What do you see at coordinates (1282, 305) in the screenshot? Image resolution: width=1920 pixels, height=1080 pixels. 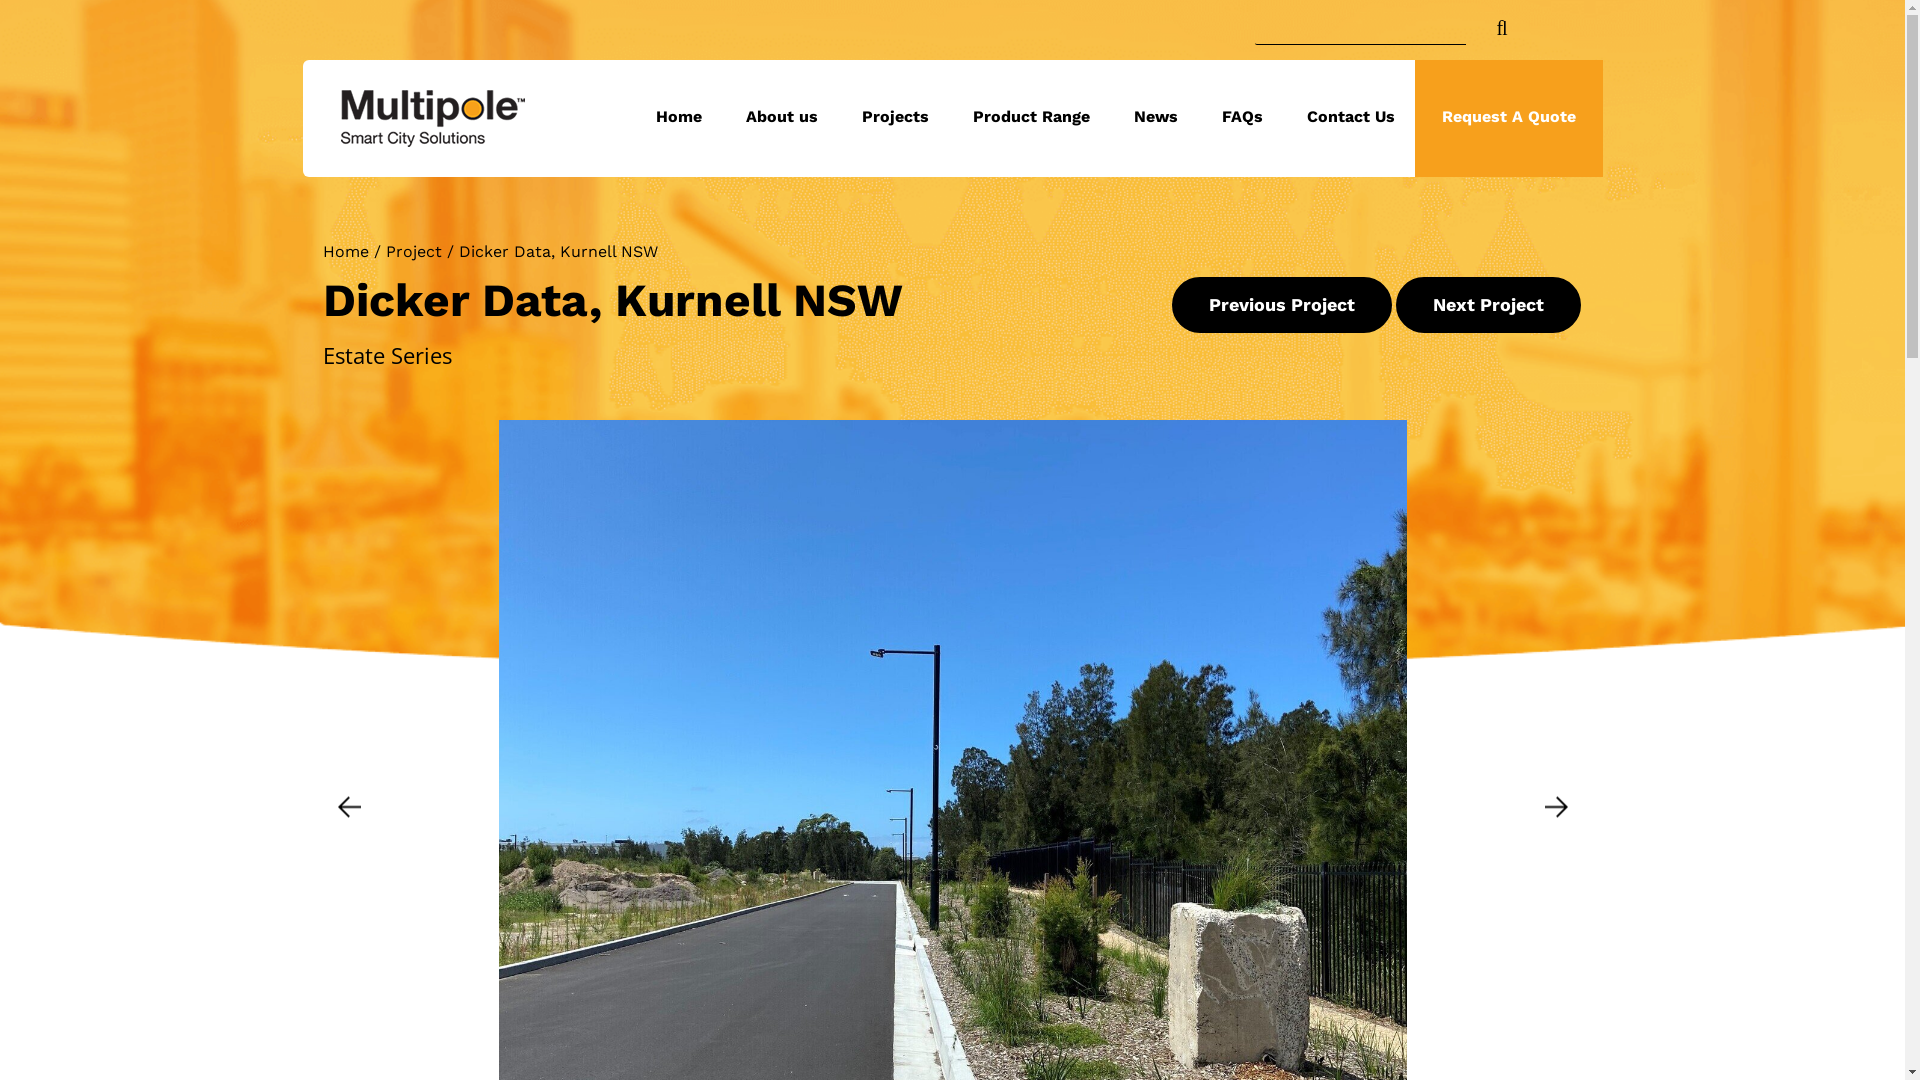 I see `Previous Project` at bounding box center [1282, 305].